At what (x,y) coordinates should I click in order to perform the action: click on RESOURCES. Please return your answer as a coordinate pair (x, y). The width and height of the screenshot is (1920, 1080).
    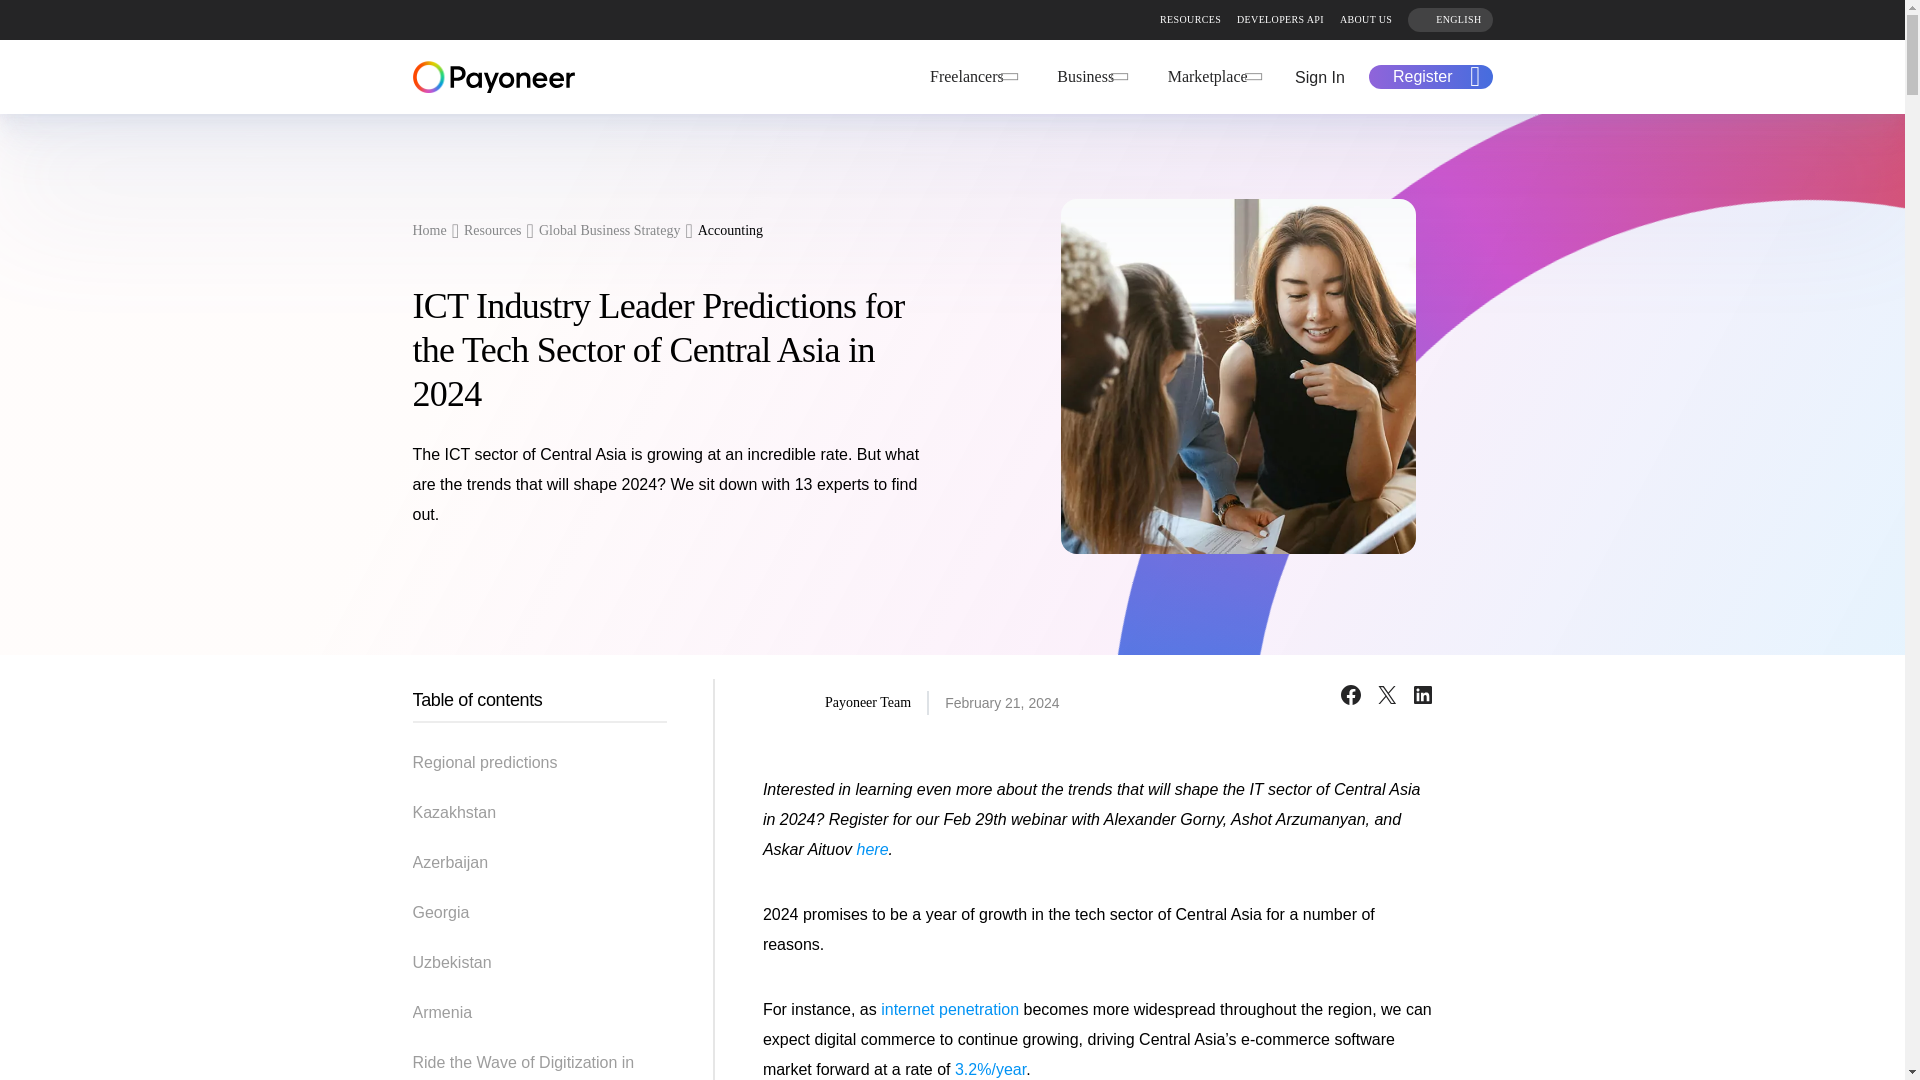
    Looking at the image, I should click on (1190, 19).